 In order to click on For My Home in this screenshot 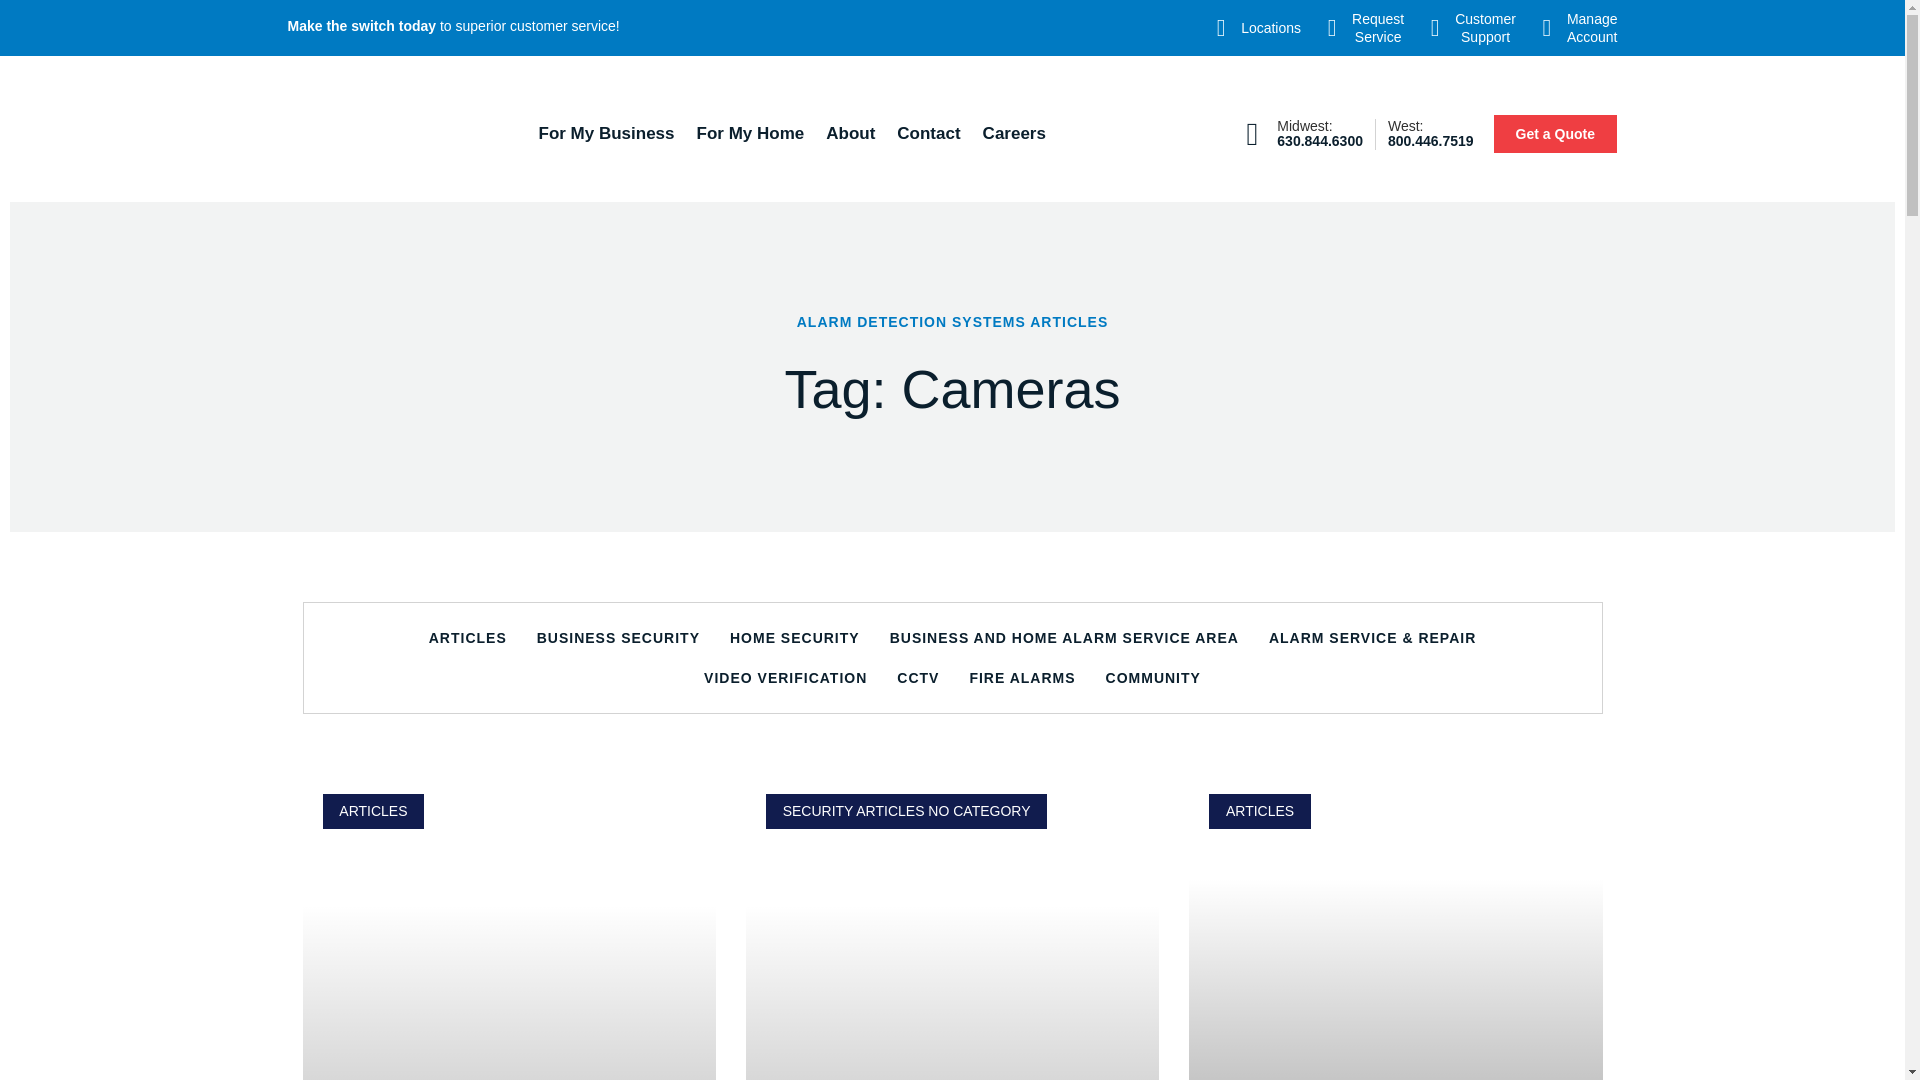, I will do `click(1360, 28)`.